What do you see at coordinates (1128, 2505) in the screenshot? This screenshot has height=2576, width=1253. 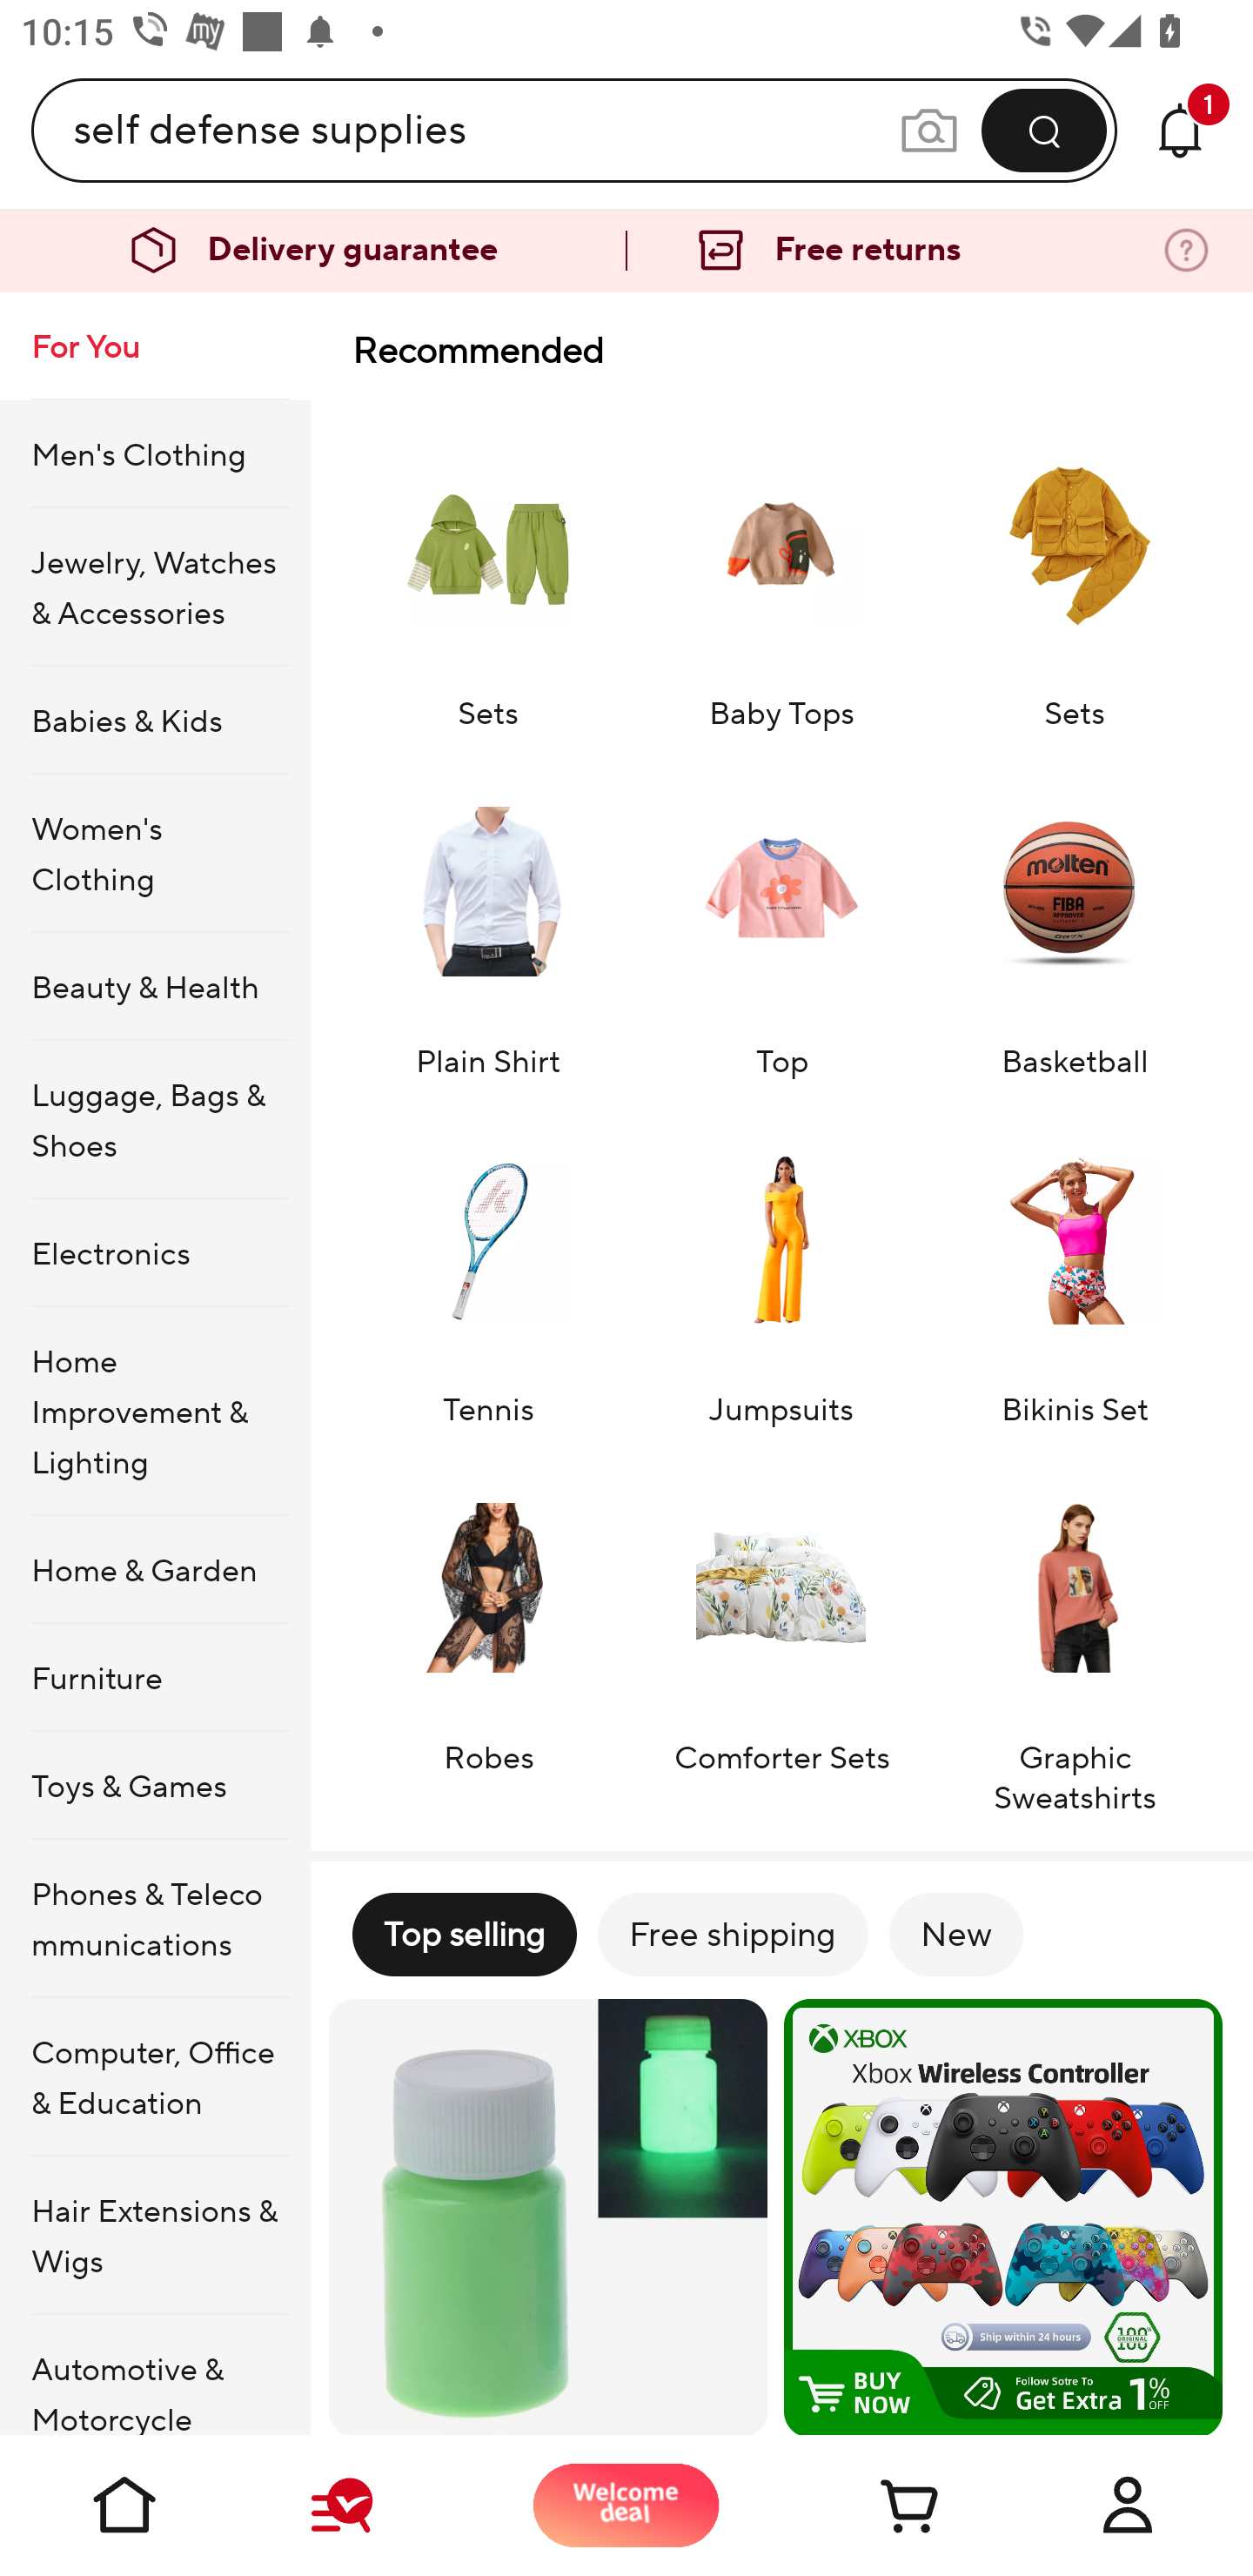 I see `Account` at bounding box center [1128, 2505].